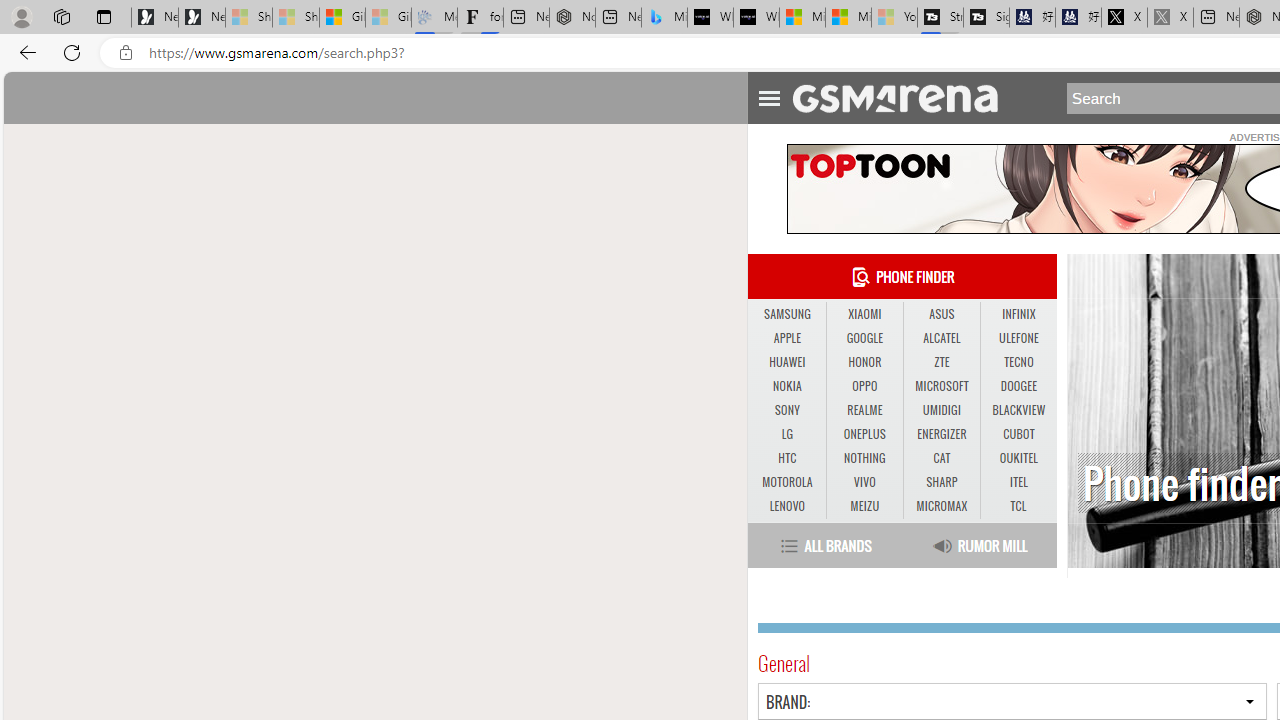 The width and height of the screenshot is (1280, 720). What do you see at coordinates (1018, 386) in the screenshot?
I see `DOOGEE` at bounding box center [1018, 386].